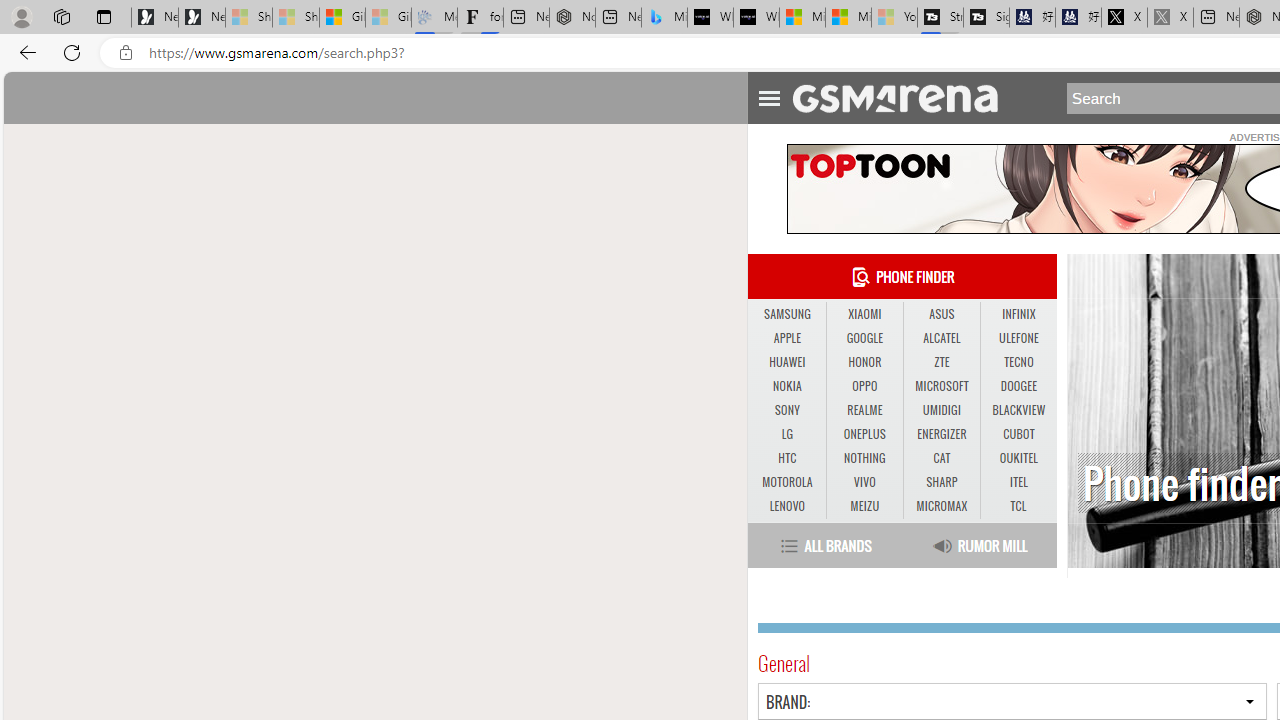 The width and height of the screenshot is (1280, 720). What do you see at coordinates (1018, 386) in the screenshot?
I see `DOOGEE` at bounding box center [1018, 386].